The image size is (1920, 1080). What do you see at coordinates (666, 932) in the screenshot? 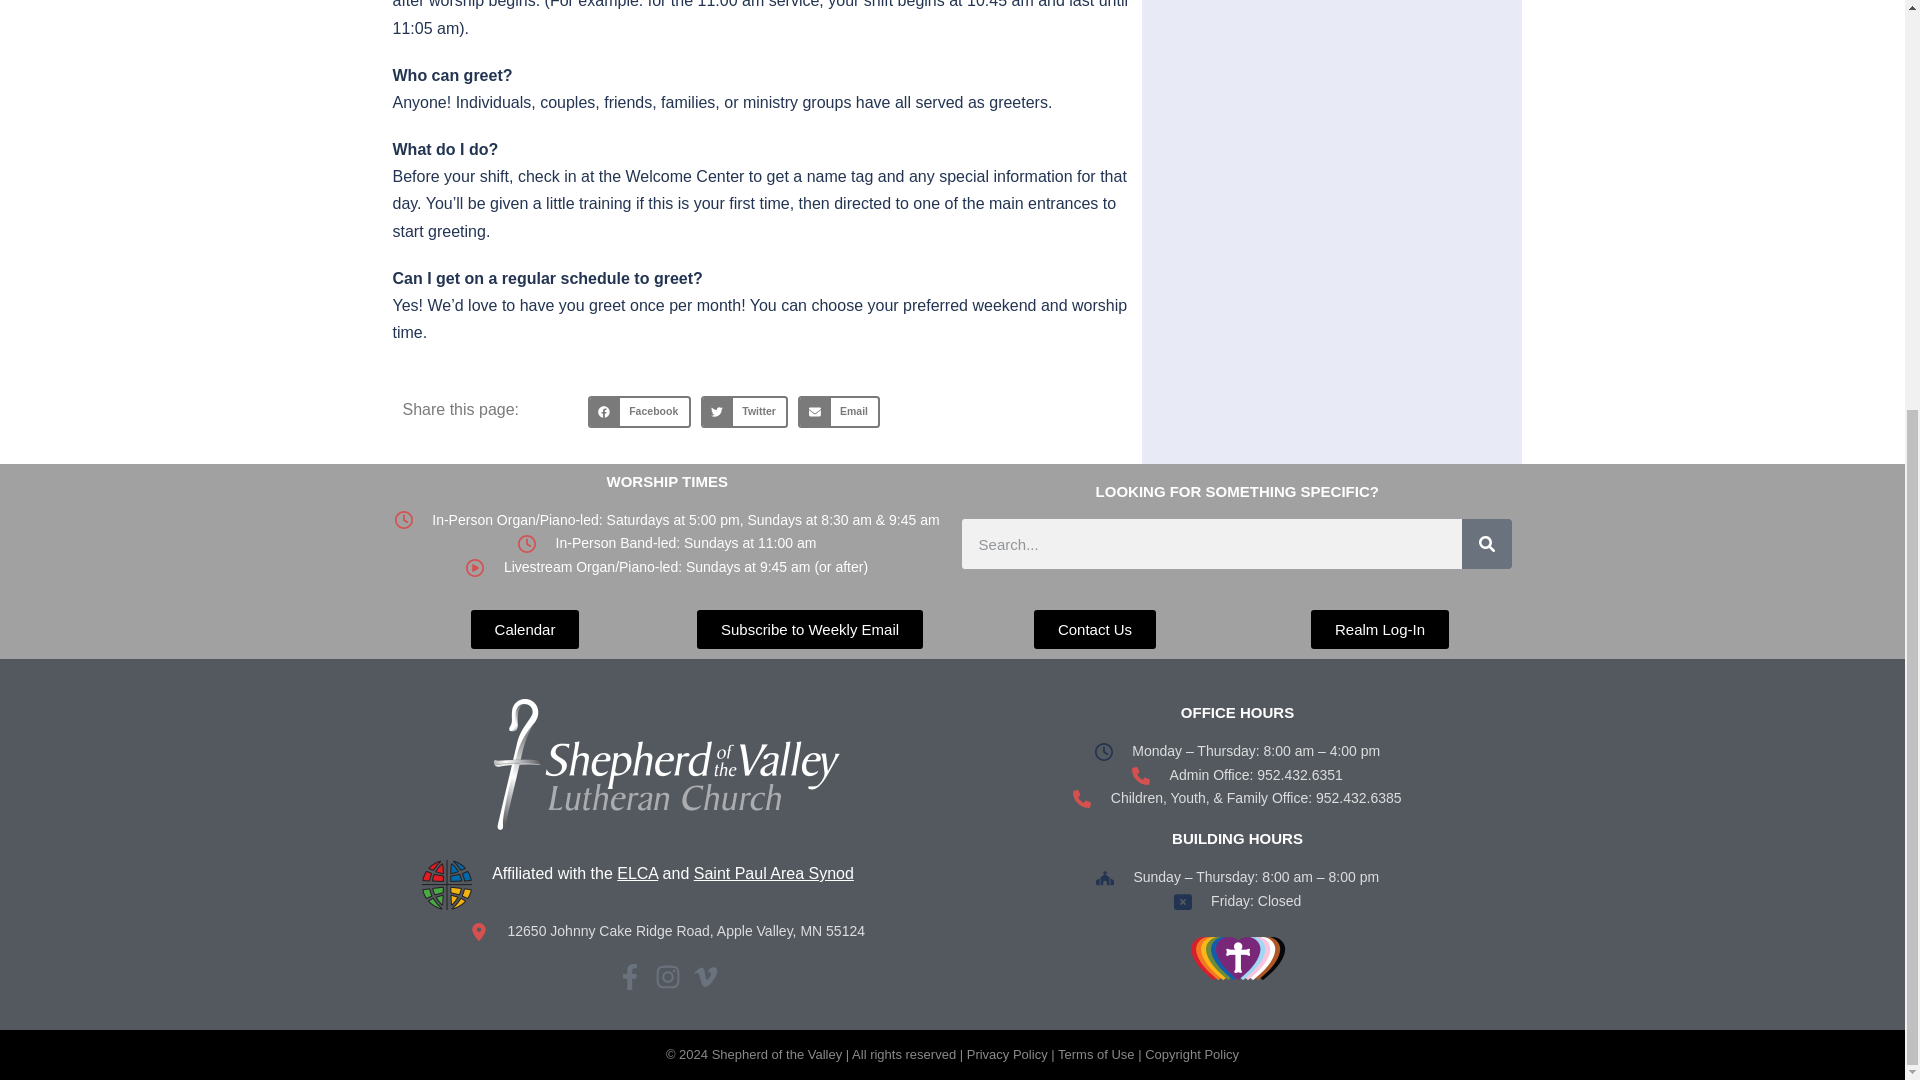
I see `12650 Johnny Cake Ridge Road, Apple Valley, MN 55124` at bounding box center [666, 932].